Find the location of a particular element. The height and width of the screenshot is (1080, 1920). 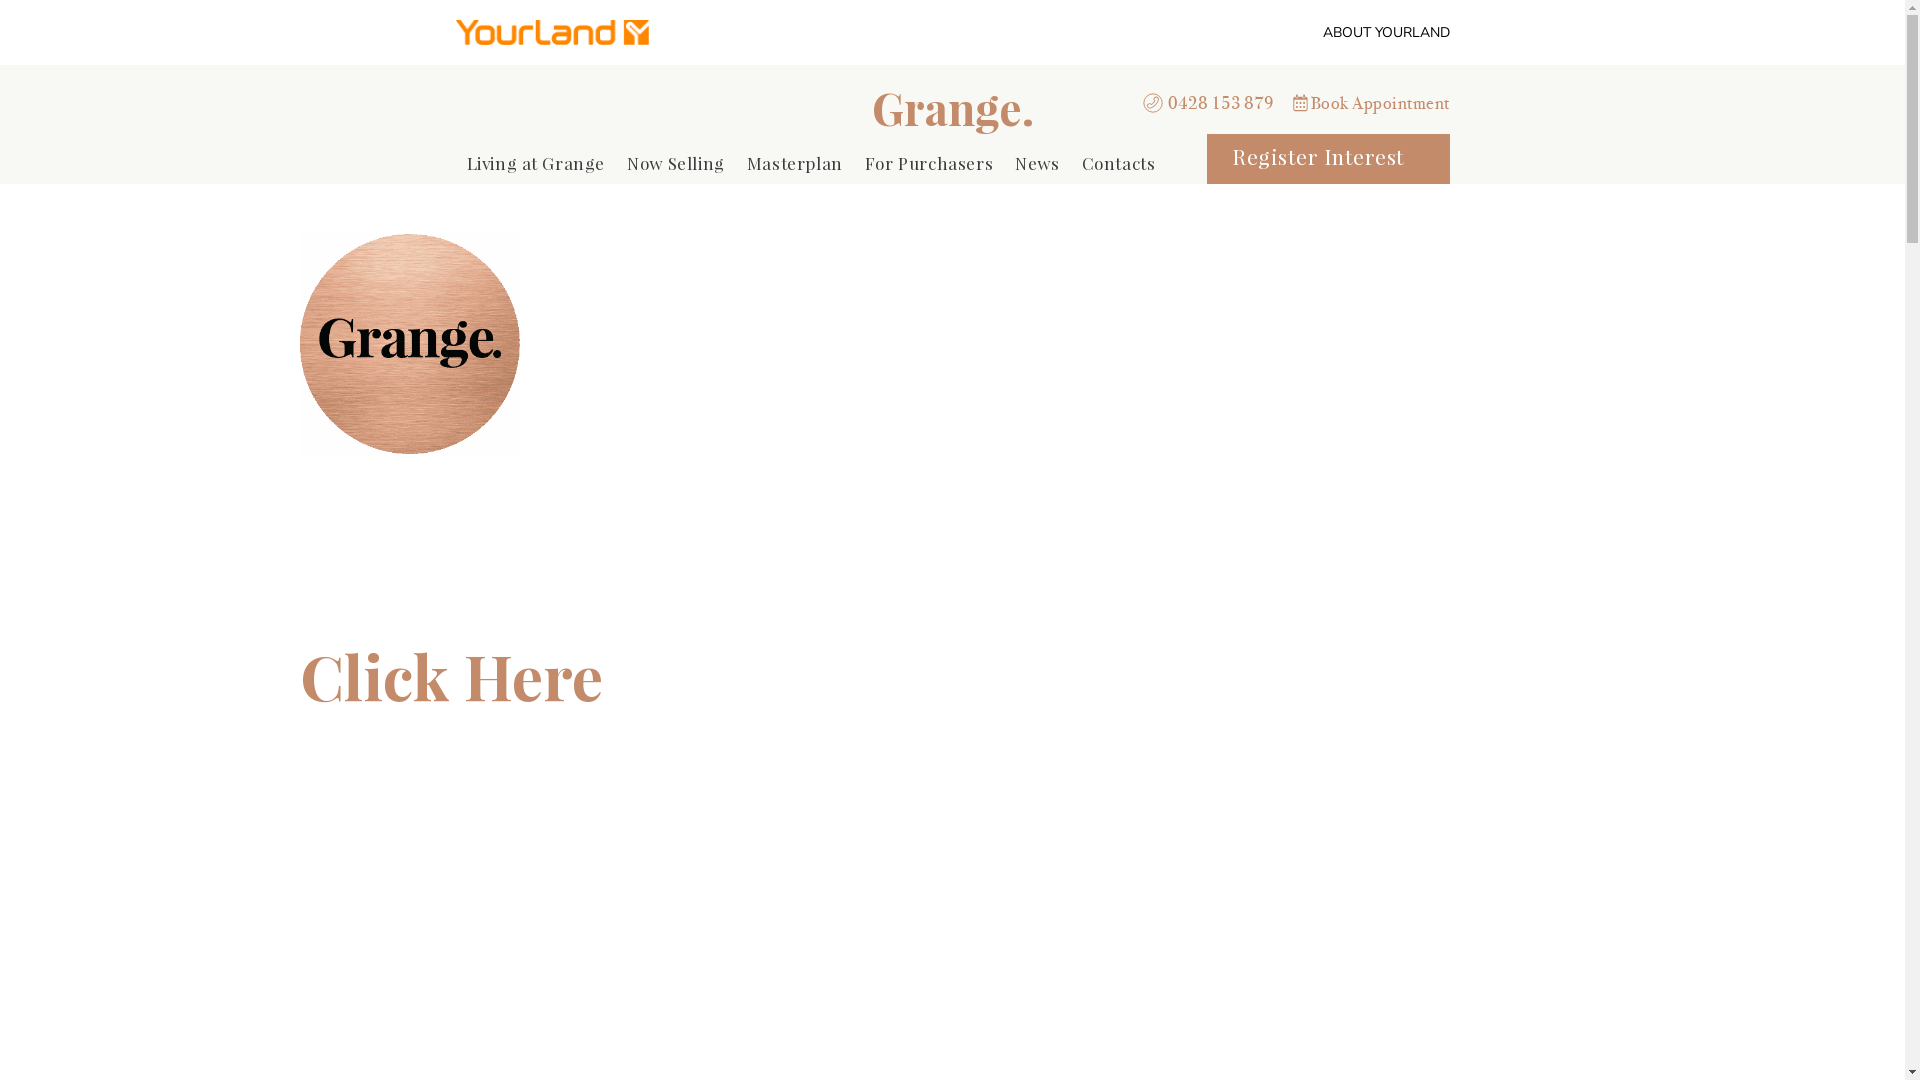

Register Interest is located at coordinates (1328, 159).